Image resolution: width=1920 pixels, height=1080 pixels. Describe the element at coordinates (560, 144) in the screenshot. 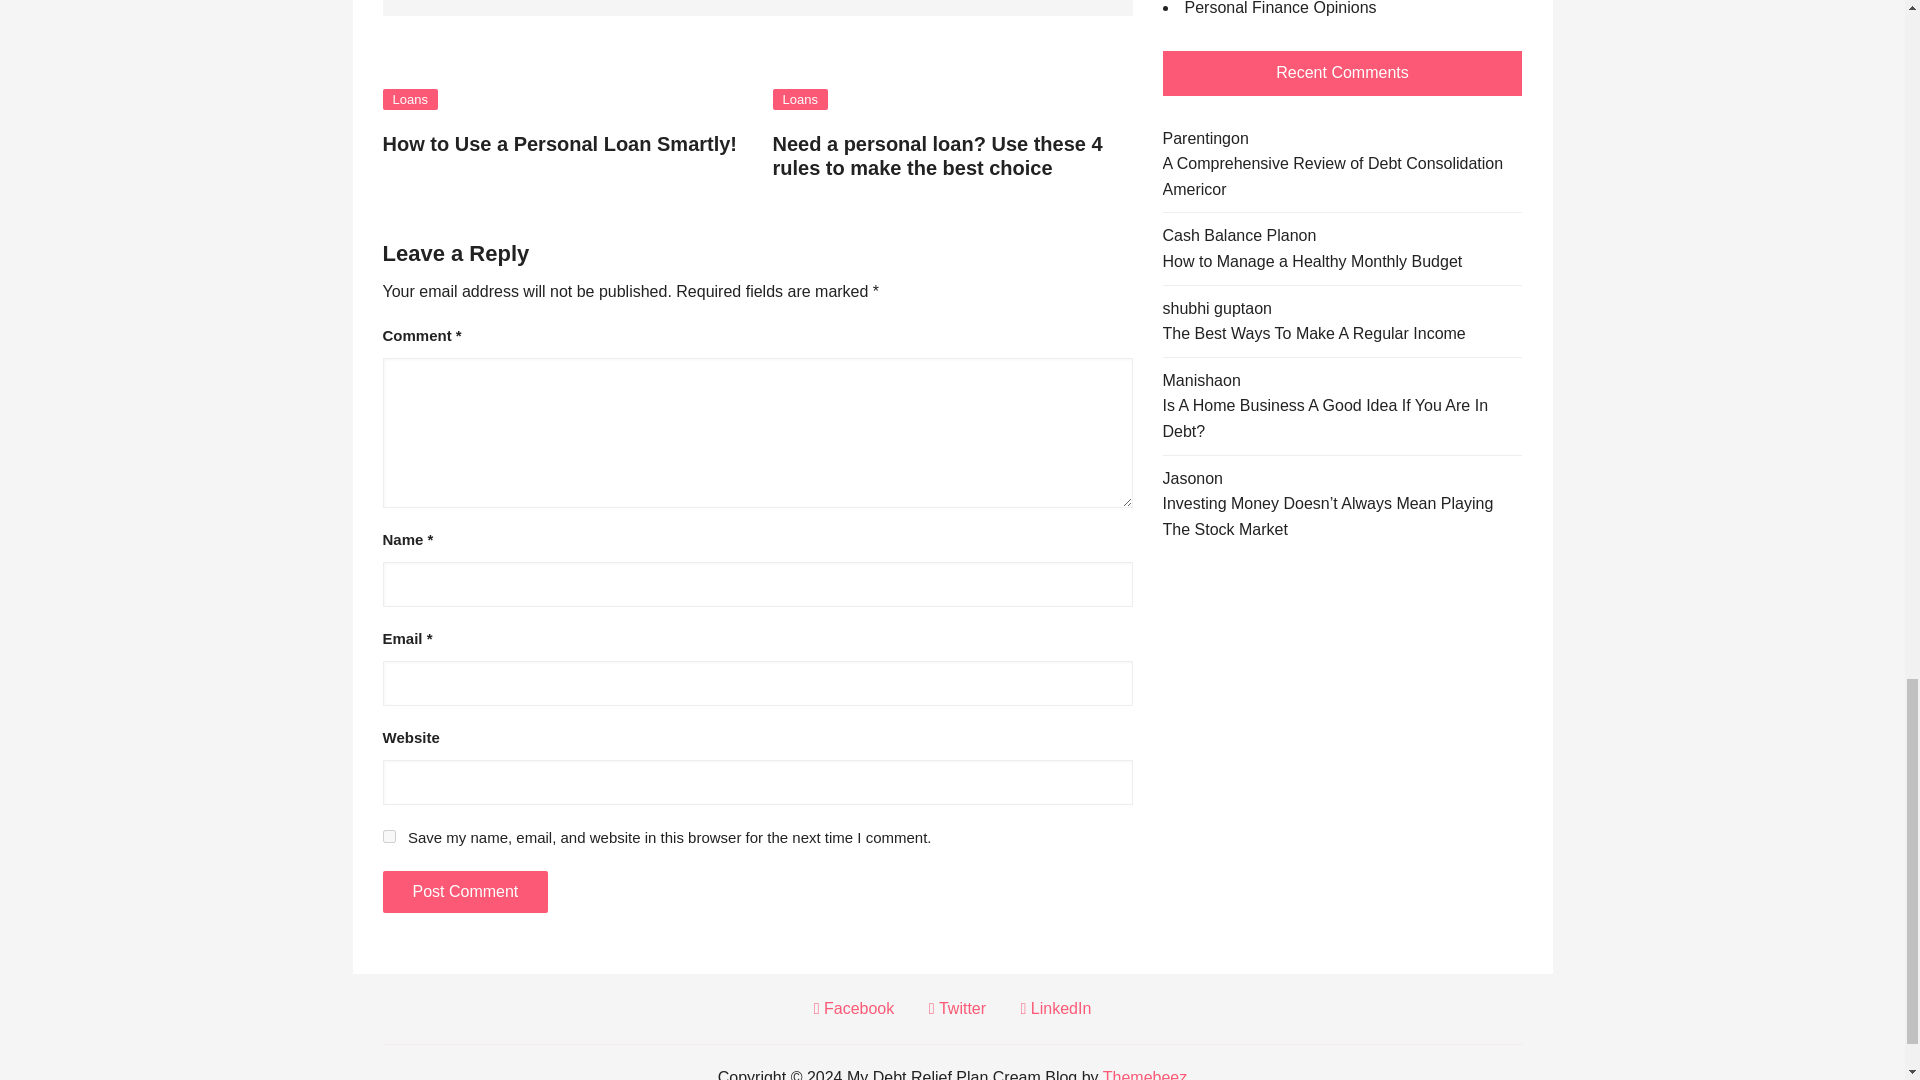

I see `How to Use a Personal Loan Smartly!` at that location.